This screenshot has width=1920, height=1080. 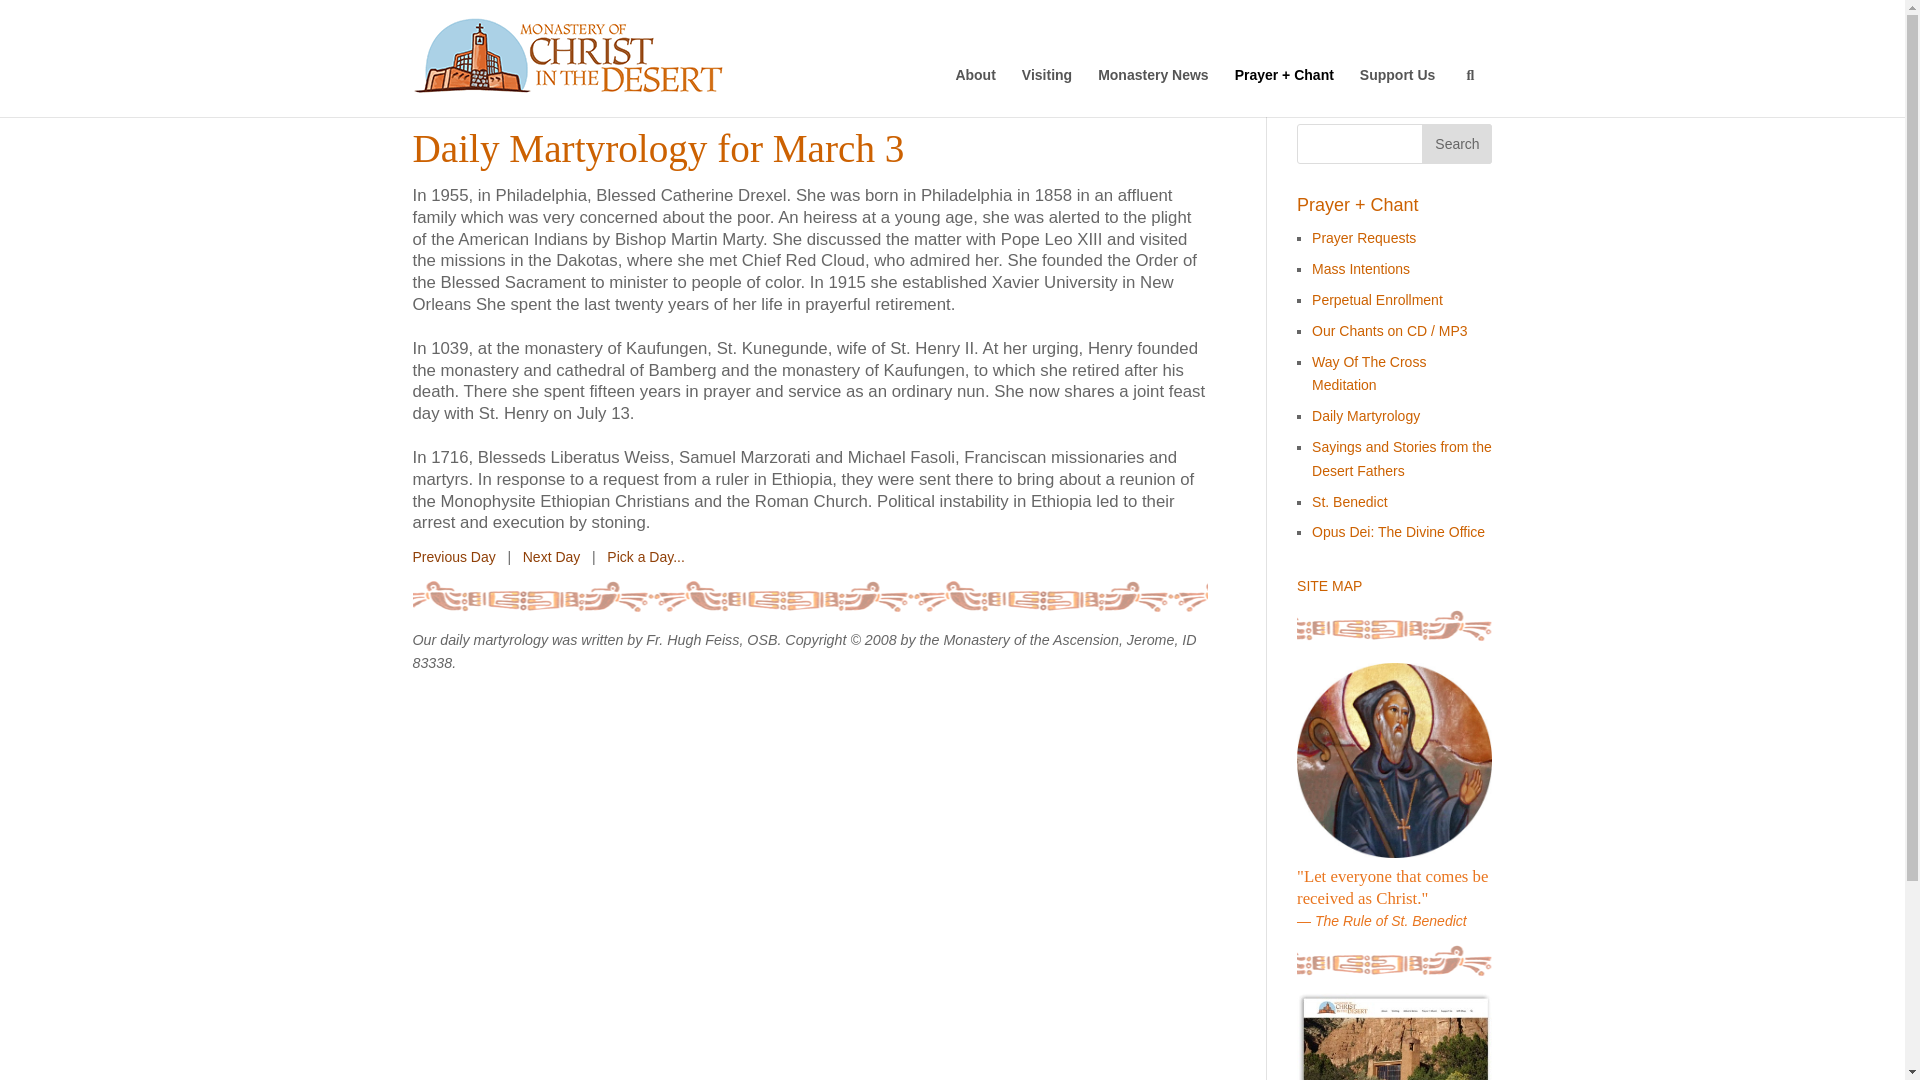 I want to click on About, so click(x=975, y=83).